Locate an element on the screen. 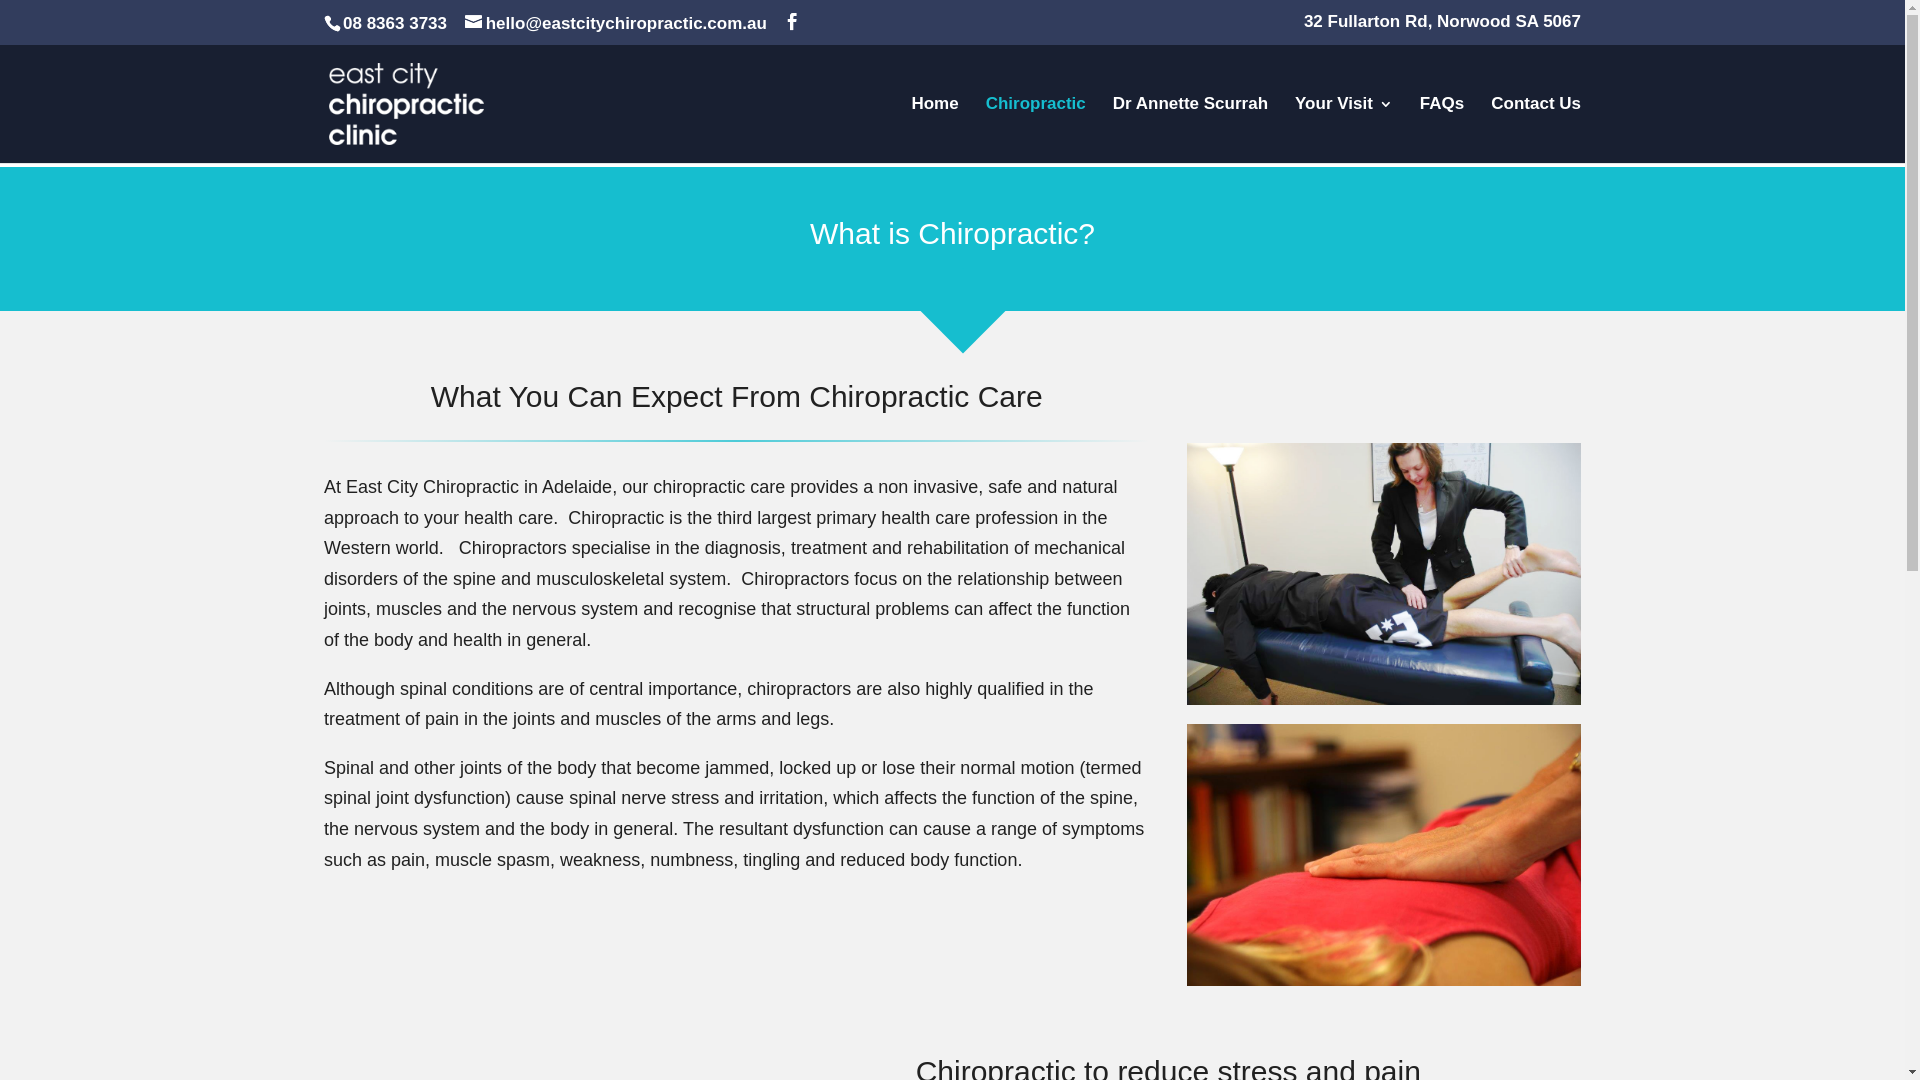 The image size is (1920, 1080). FAQs is located at coordinates (1442, 129).